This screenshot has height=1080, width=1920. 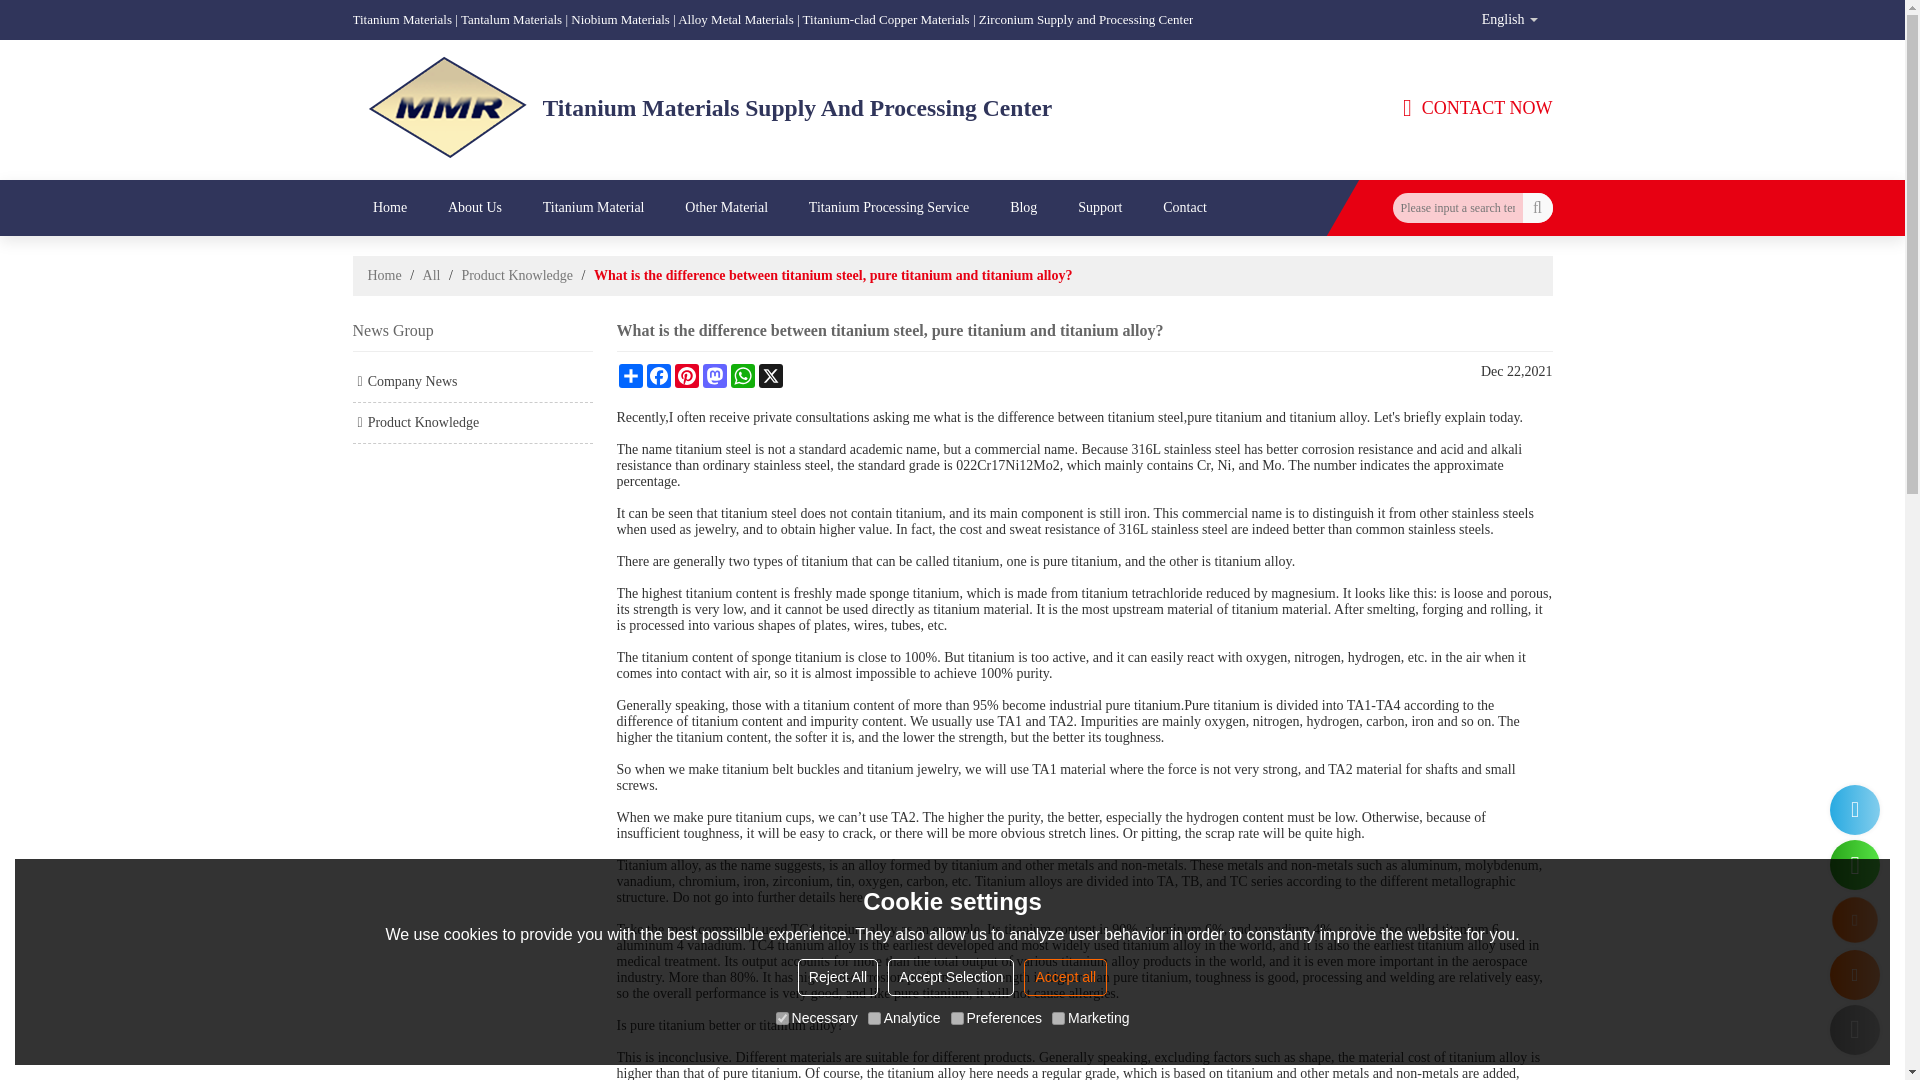 I want to click on Baoji Marmara Metal Products Limited Company, so click(x=448, y=108).